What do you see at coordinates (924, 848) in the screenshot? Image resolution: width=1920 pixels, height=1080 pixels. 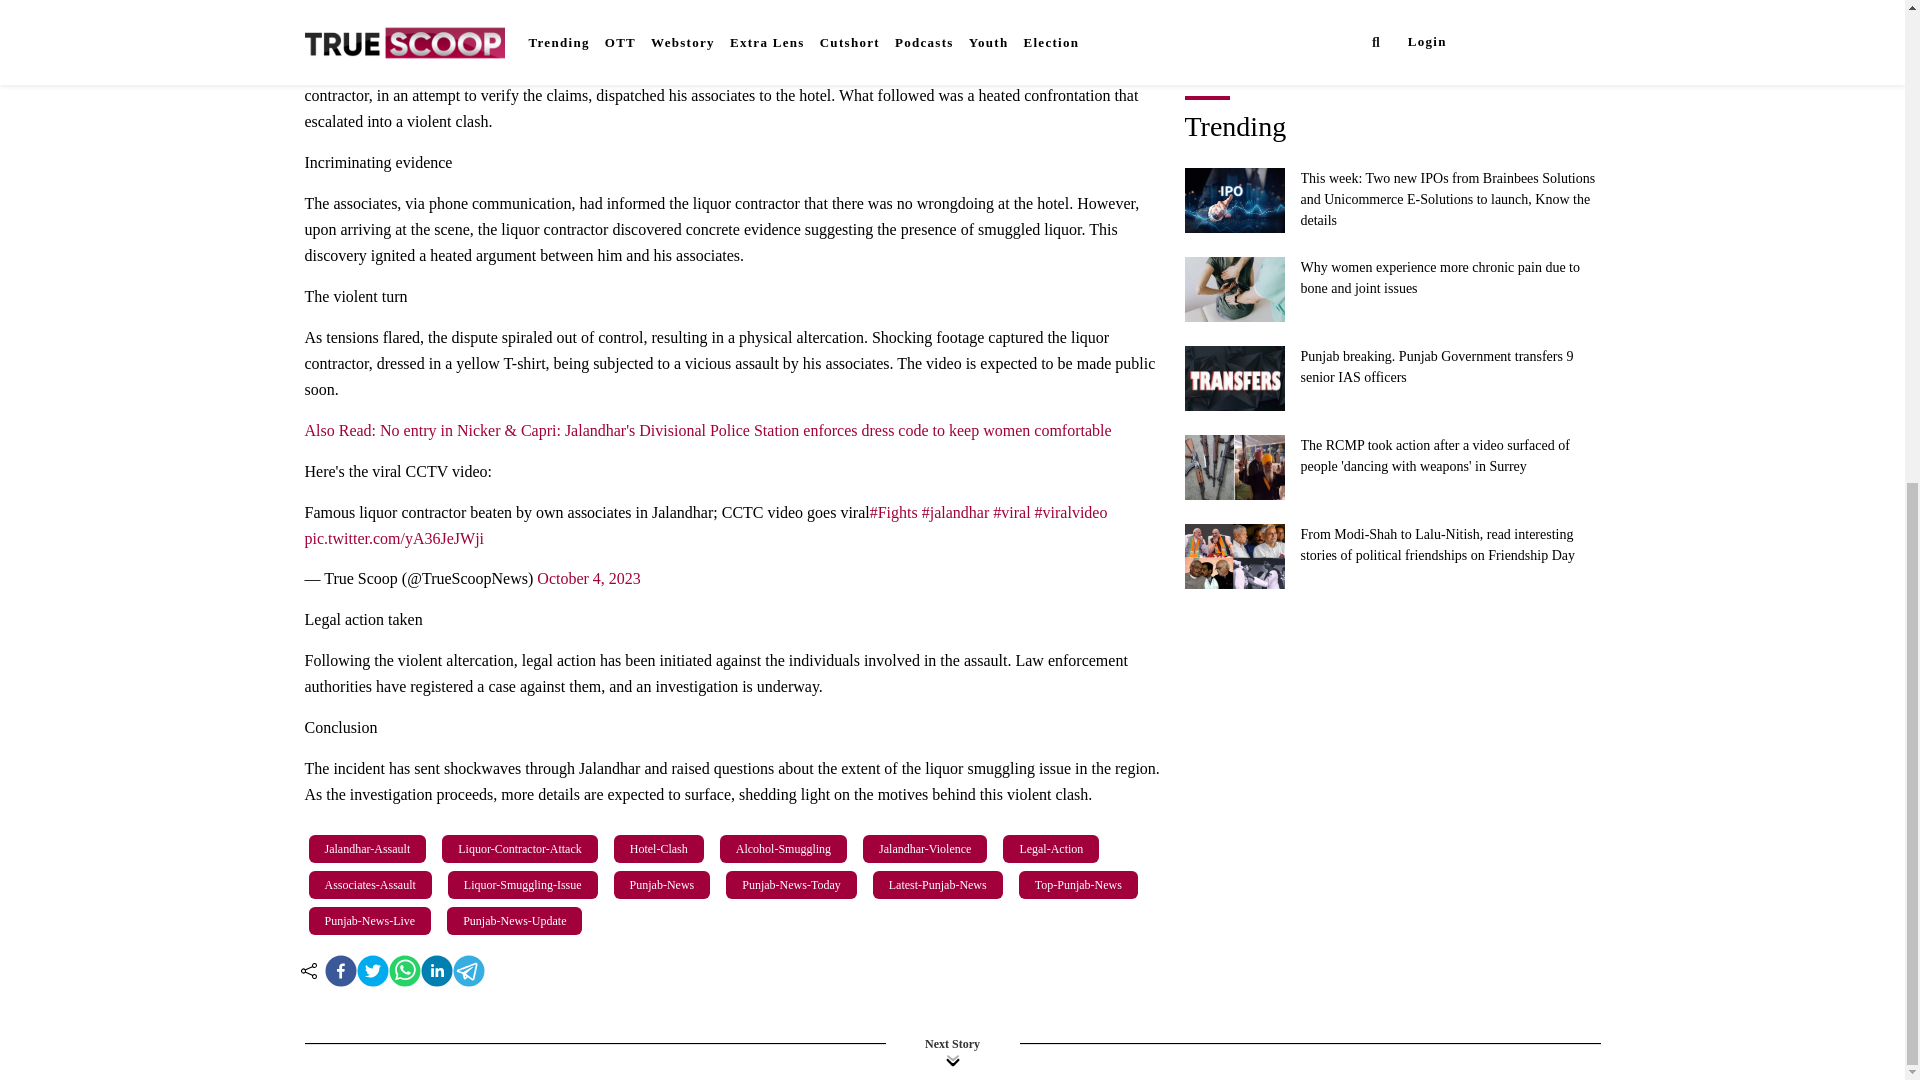 I see `Jalandhar-Violence` at bounding box center [924, 848].